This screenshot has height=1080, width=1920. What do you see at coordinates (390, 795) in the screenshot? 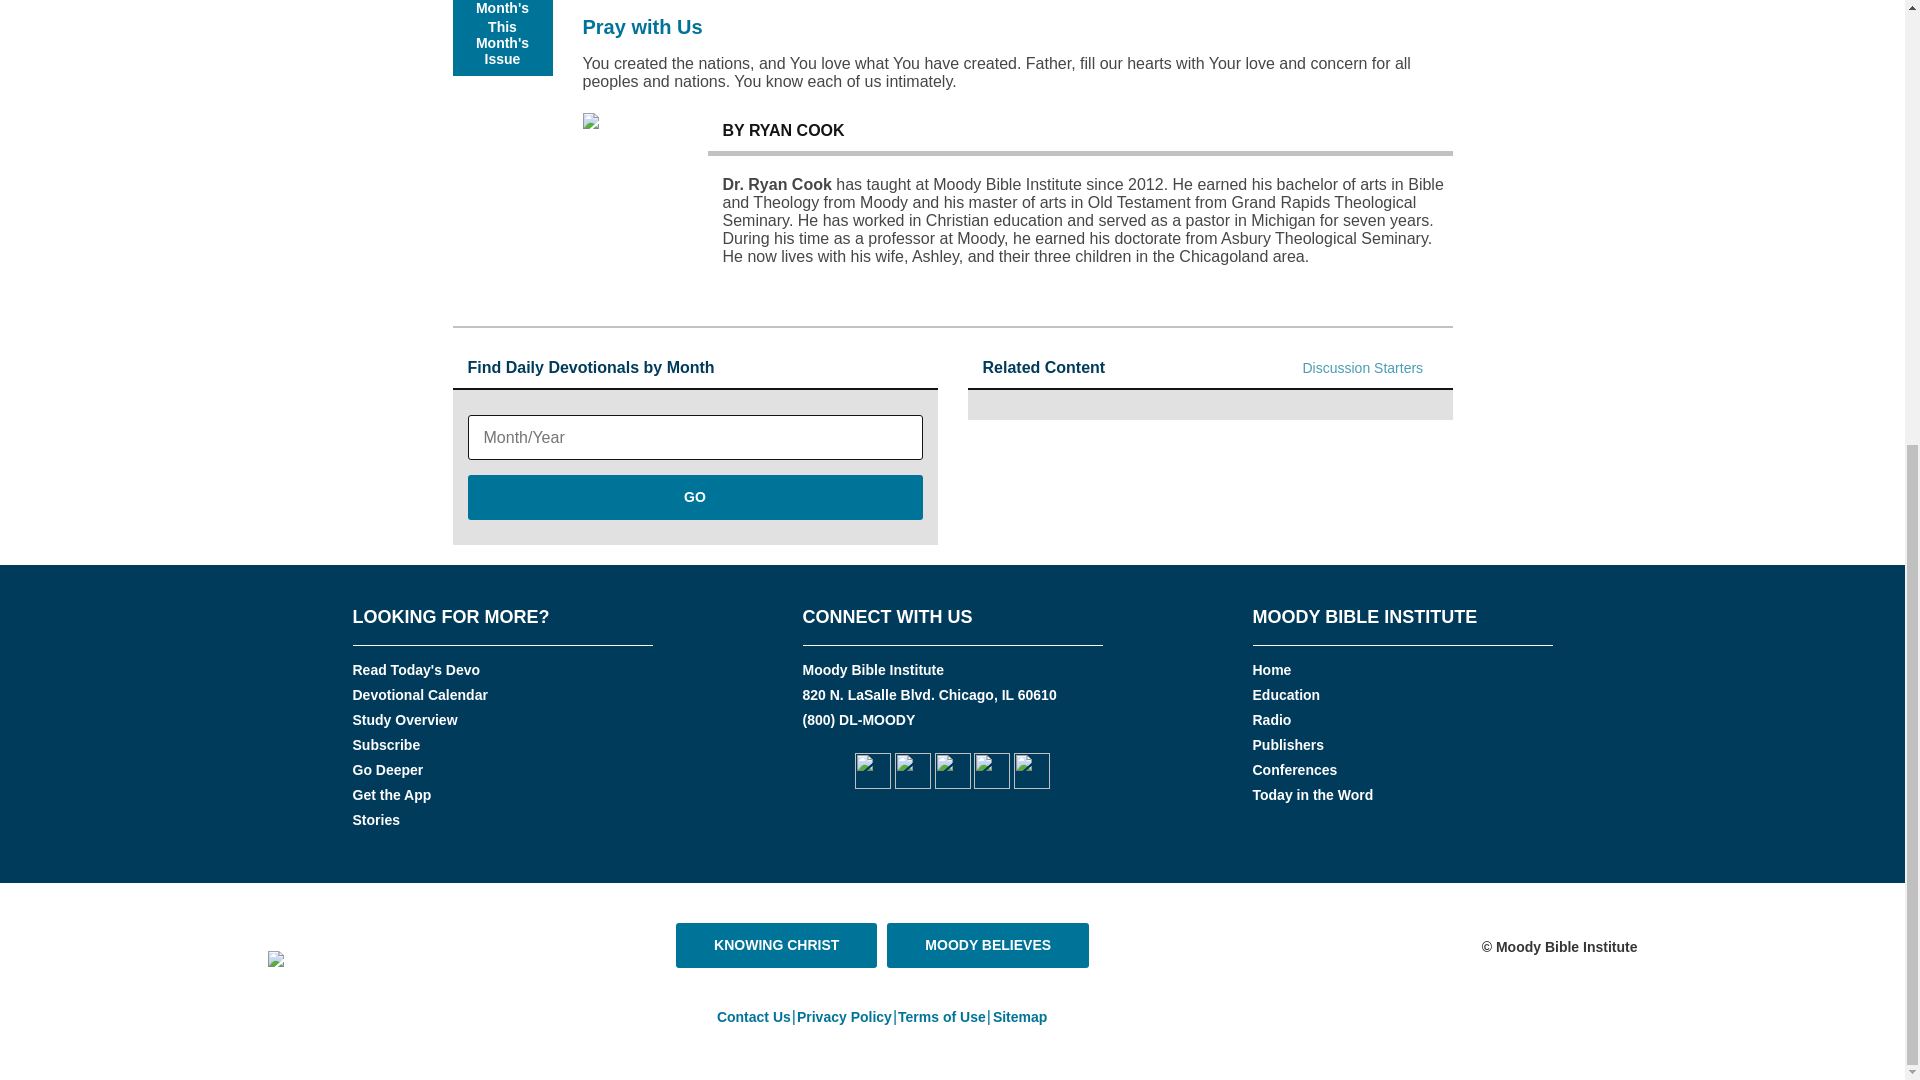
I see `Get the App` at bounding box center [390, 795].